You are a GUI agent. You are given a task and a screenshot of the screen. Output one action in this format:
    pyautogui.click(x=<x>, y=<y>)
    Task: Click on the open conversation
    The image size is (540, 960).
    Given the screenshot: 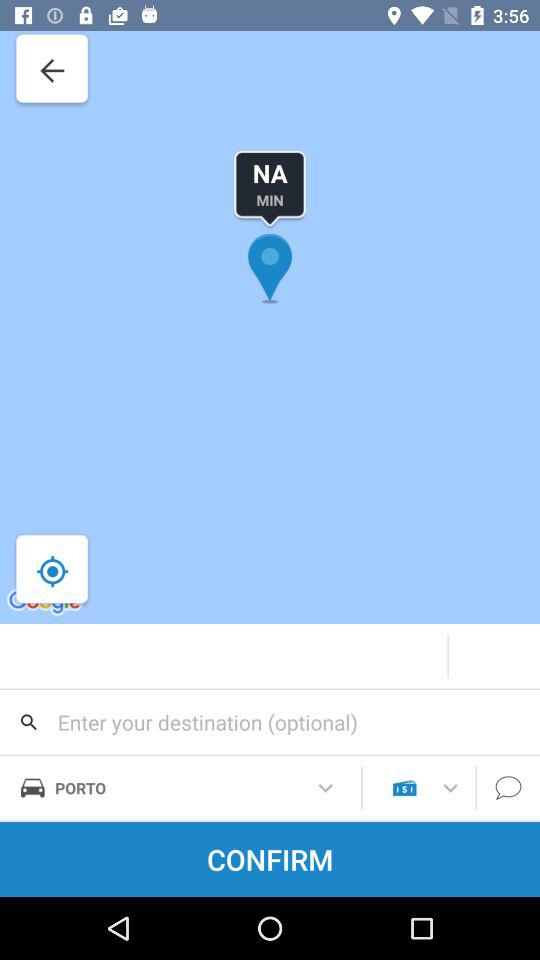 What is the action you would take?
    pyautogui.click(x=508, y=788)
    